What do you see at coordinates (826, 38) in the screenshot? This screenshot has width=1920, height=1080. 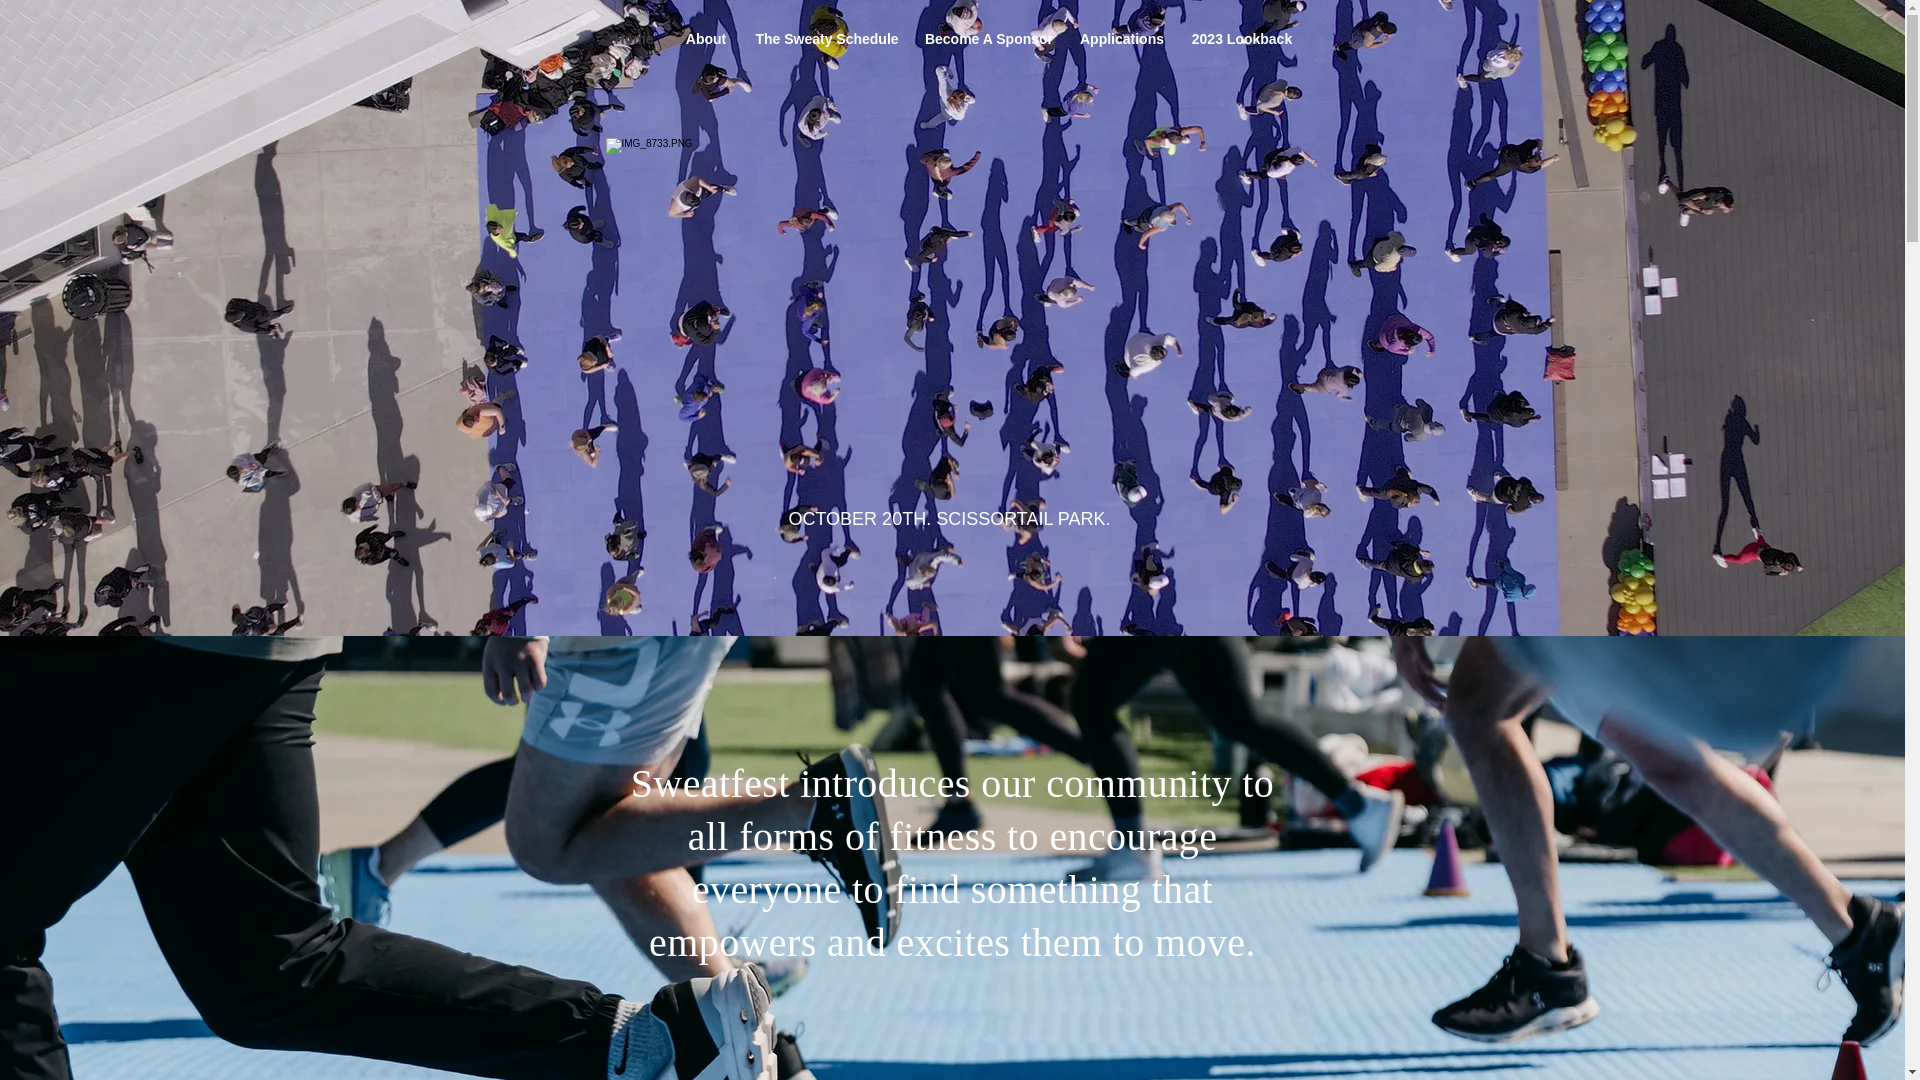 I see `The Sweaty Schedule` at bounding box center [826, 38].